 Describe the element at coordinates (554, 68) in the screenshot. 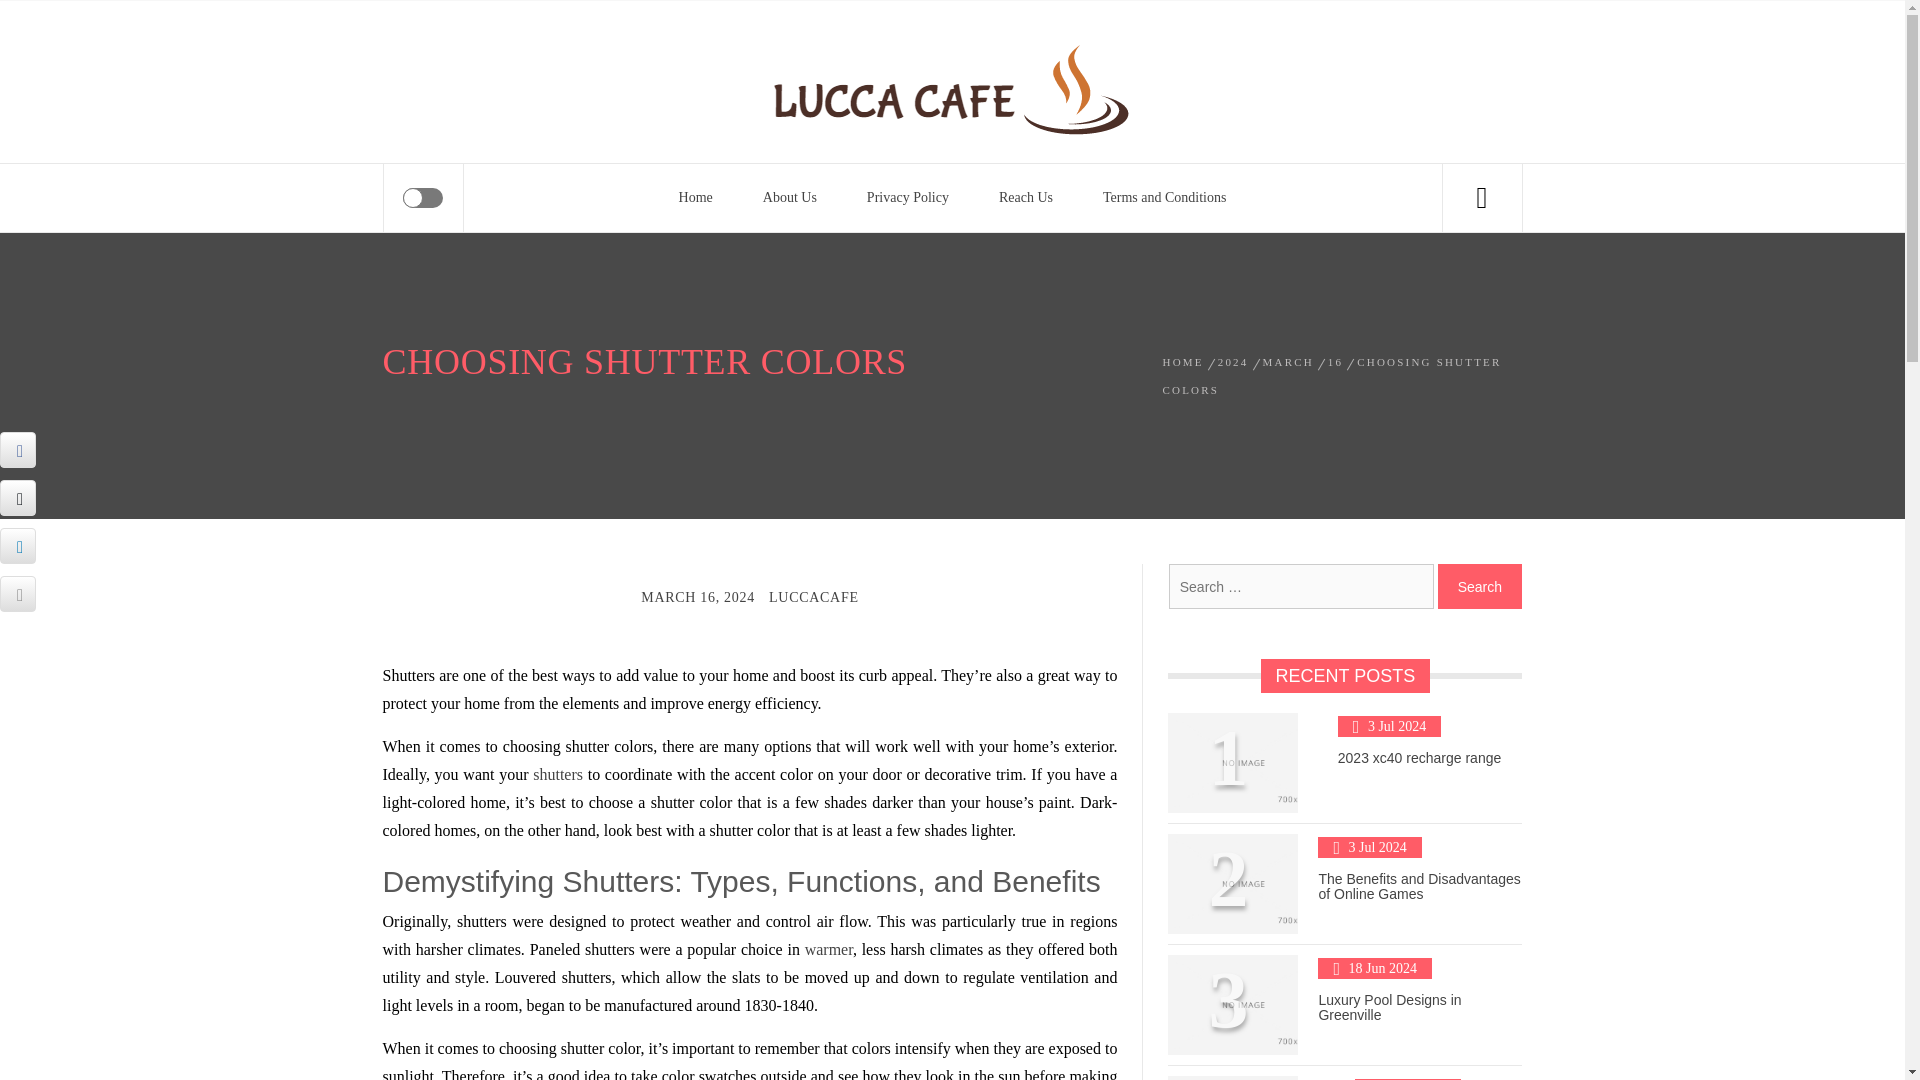

I see `Lucca Cafe` at that location.